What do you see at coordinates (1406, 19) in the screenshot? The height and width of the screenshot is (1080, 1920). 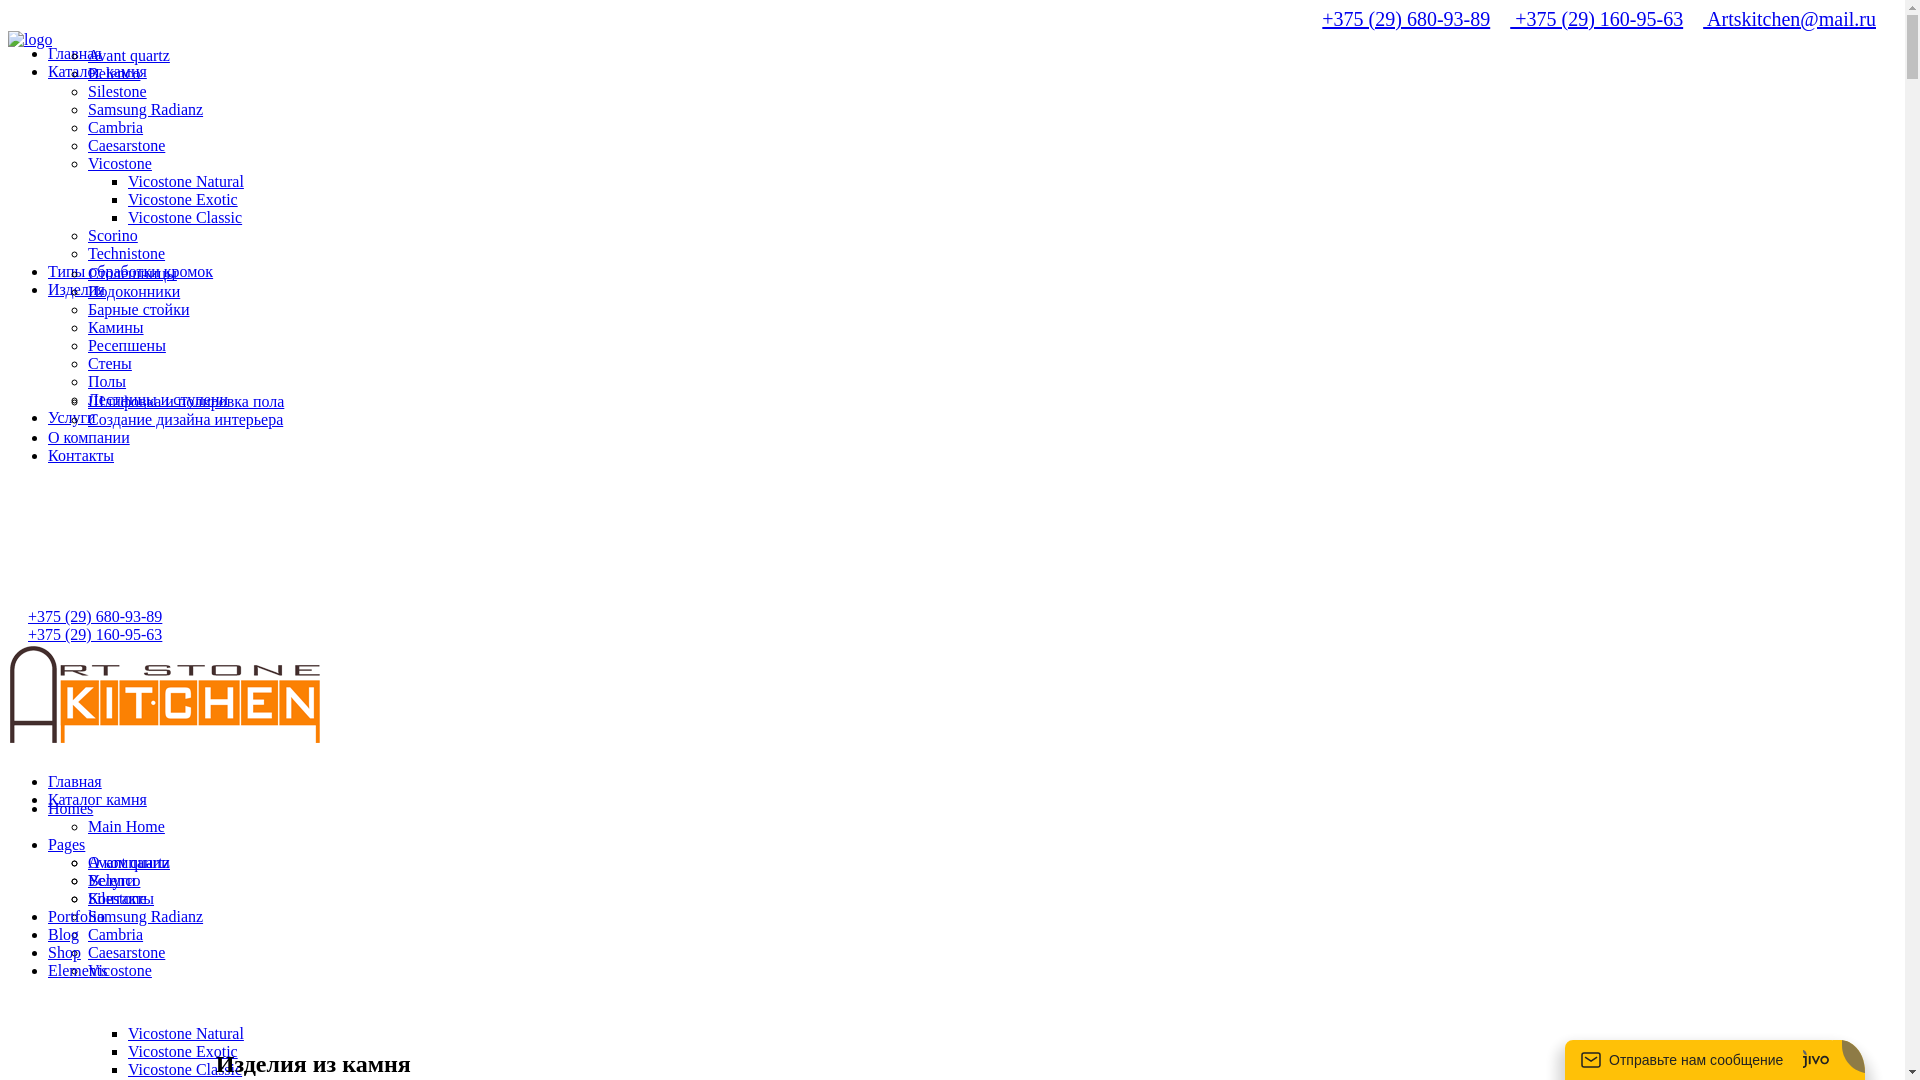 I see `+375 (29) 680-93-89` at bounding box center [1406, 19].